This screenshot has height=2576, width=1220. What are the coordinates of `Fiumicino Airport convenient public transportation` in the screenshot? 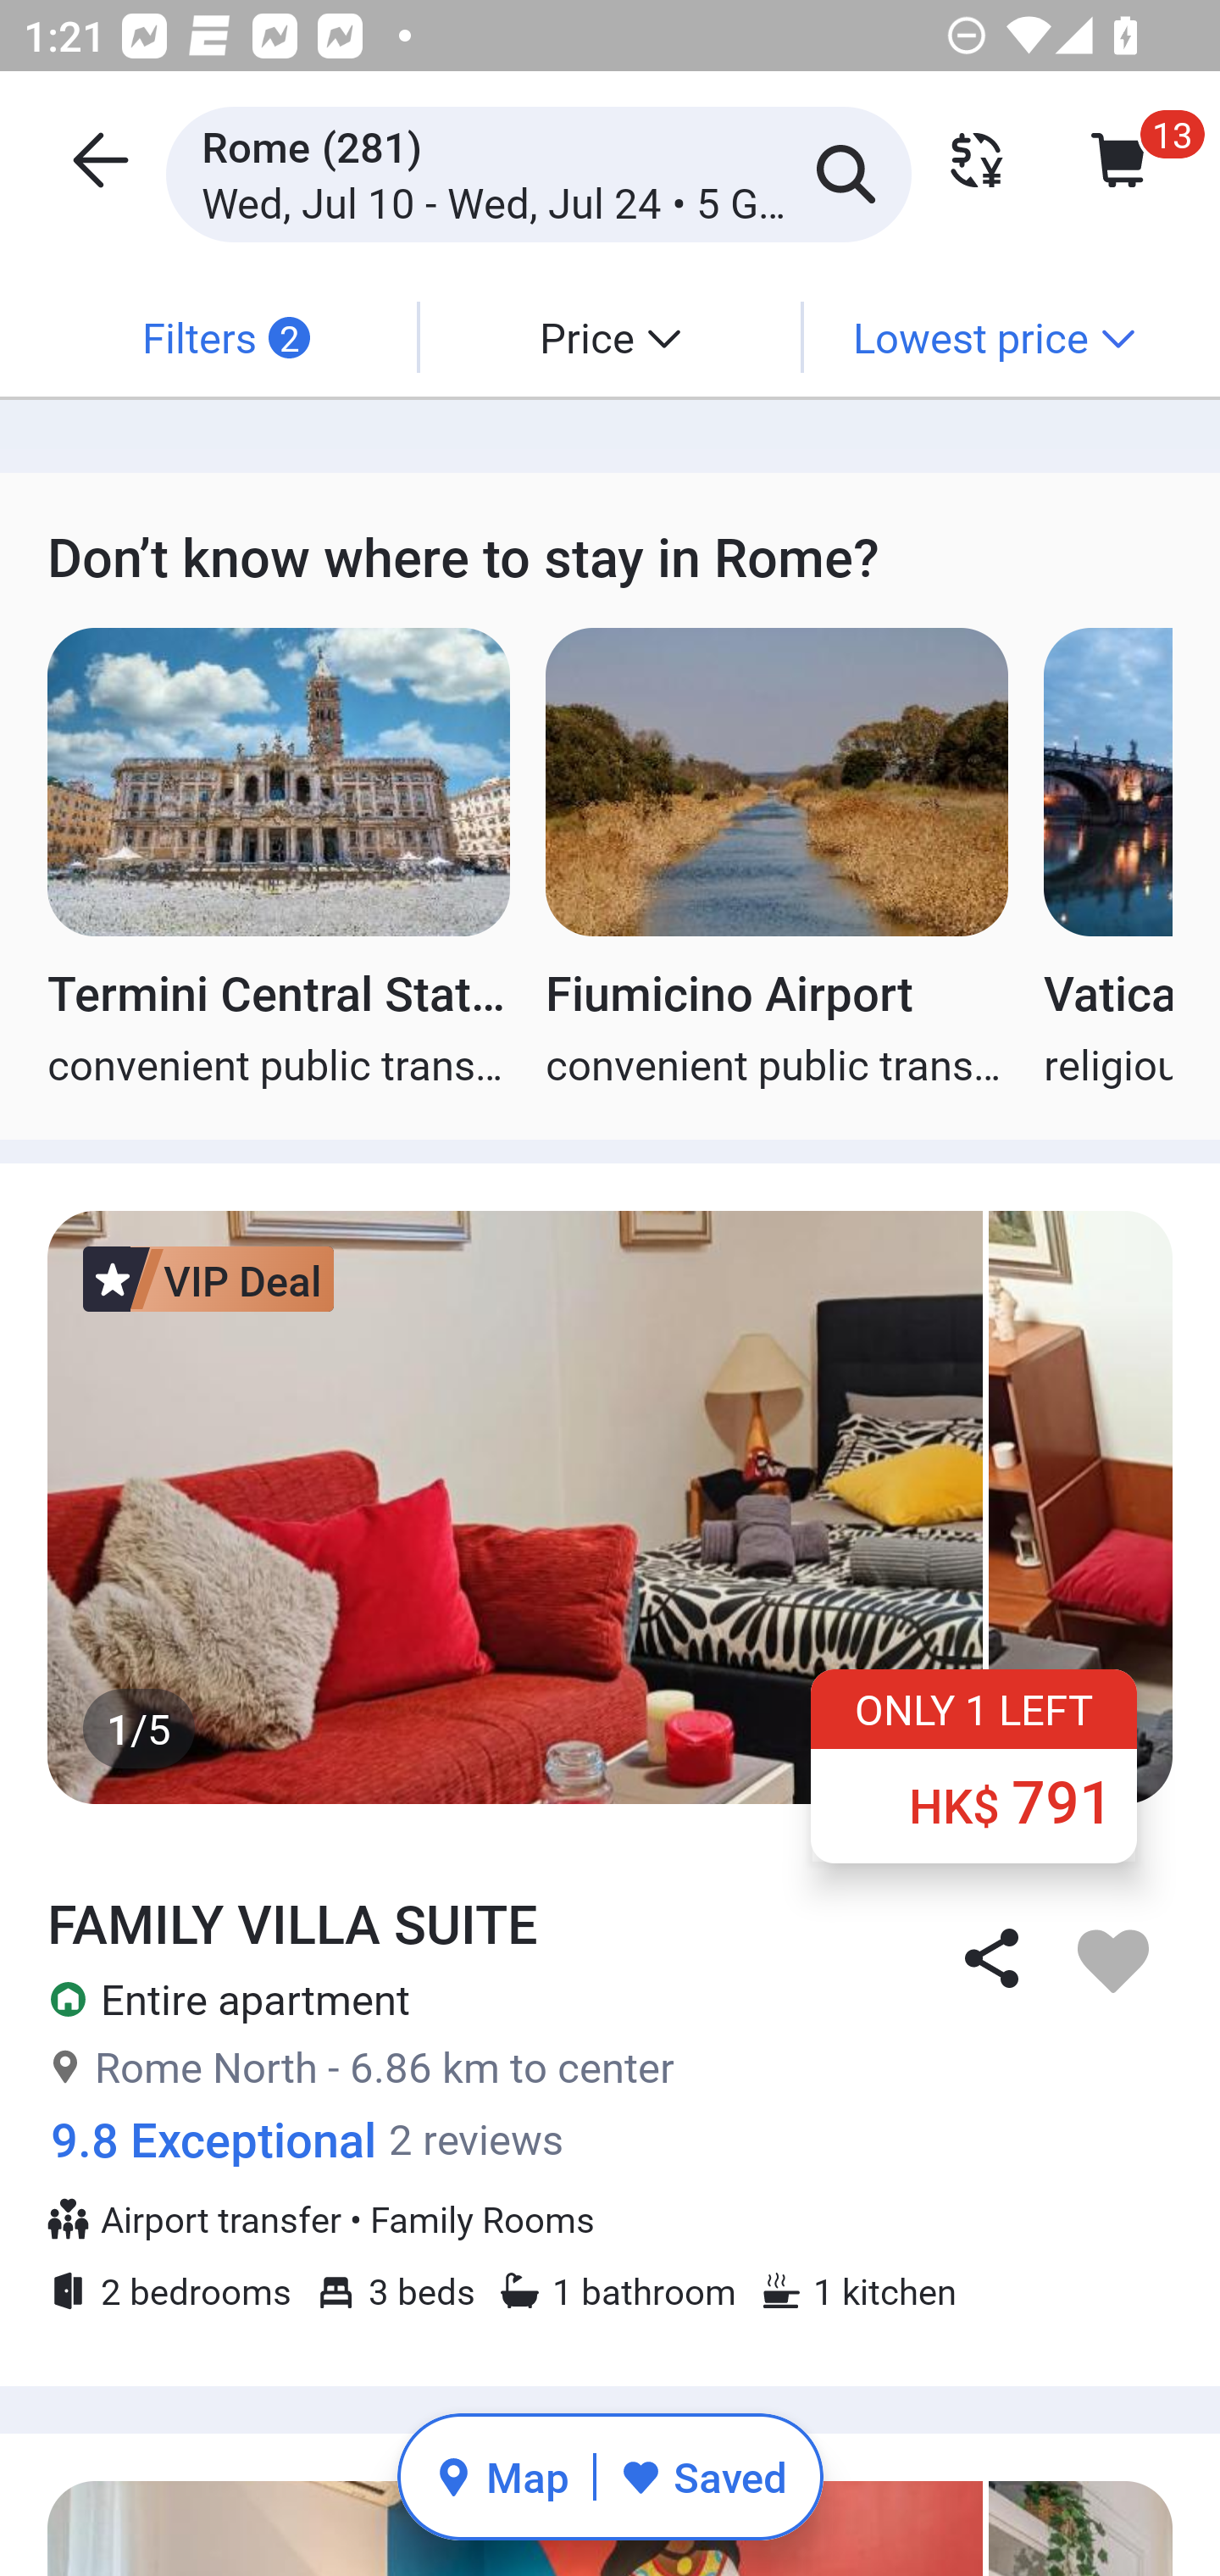 It's located at (776, 859).